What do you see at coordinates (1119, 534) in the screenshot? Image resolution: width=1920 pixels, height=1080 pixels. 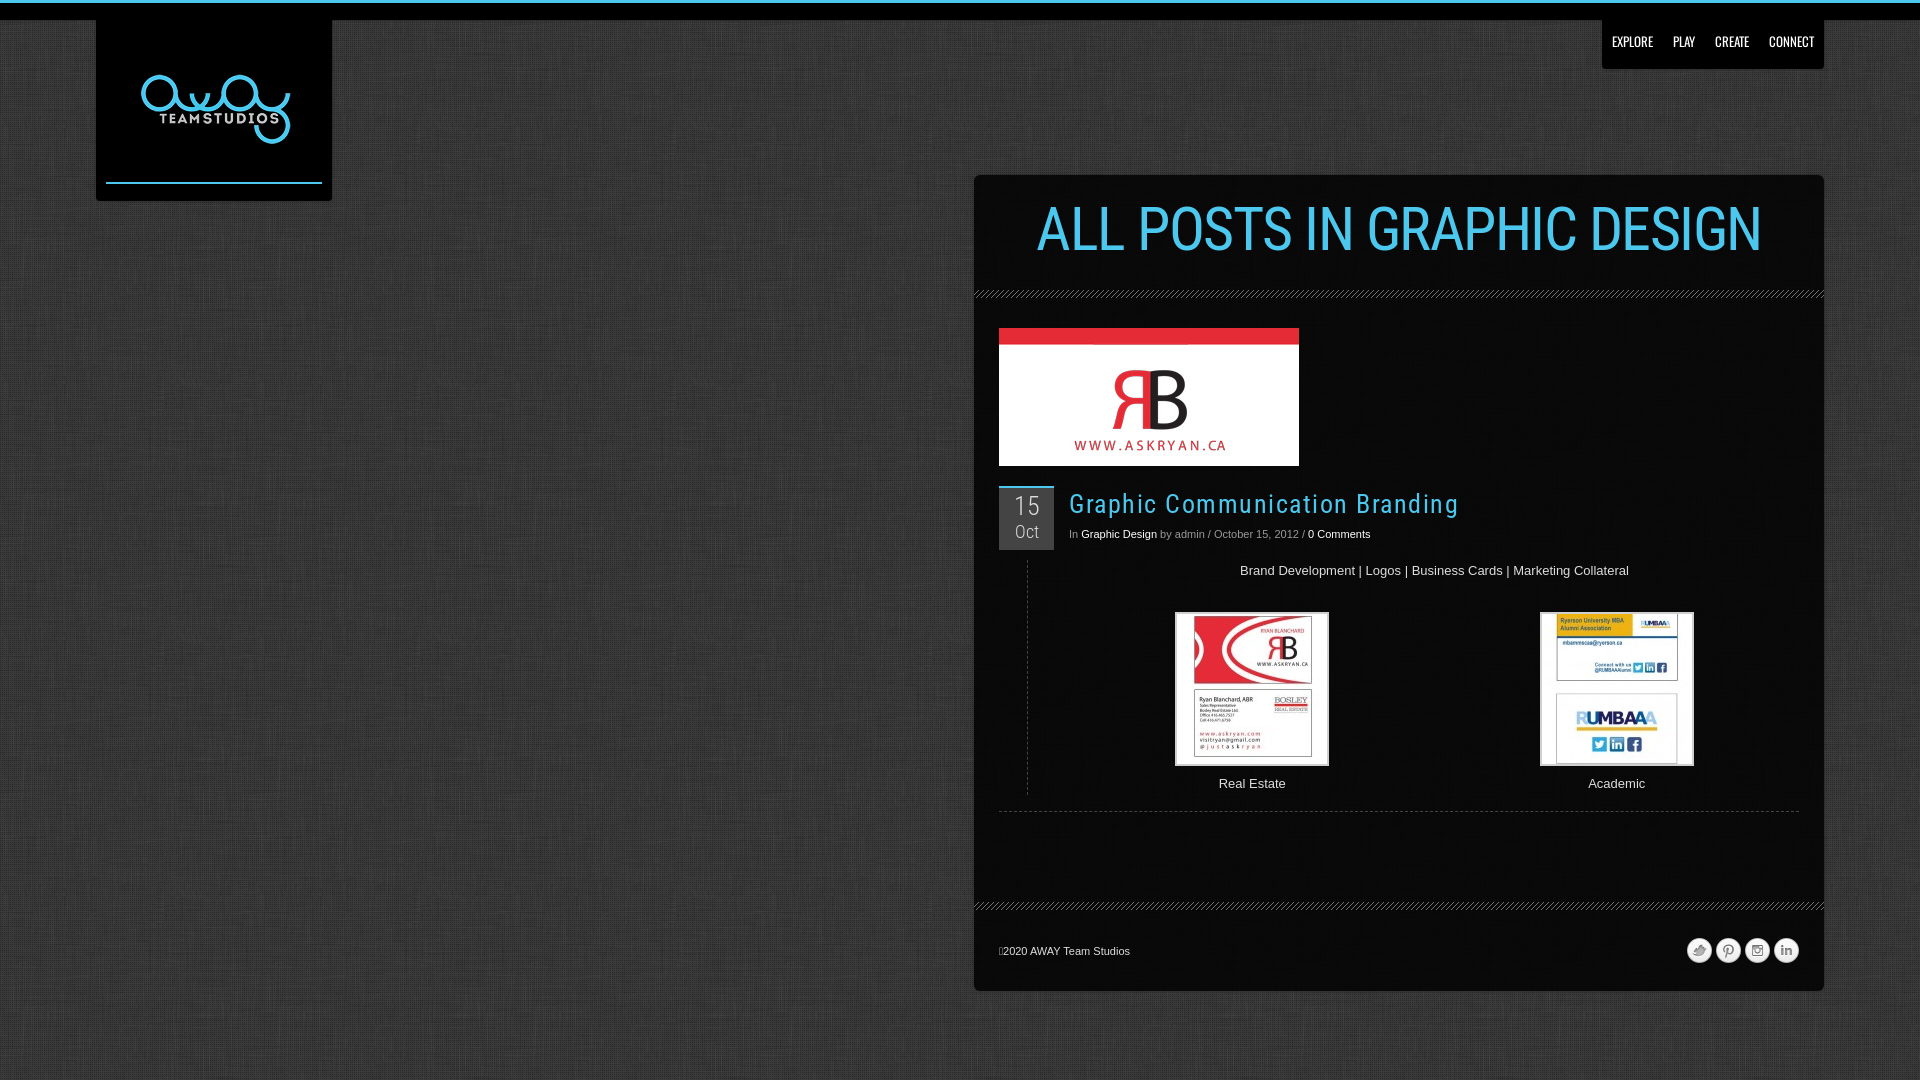 I see `Graphic Design` at bounding box center [1119, 534].